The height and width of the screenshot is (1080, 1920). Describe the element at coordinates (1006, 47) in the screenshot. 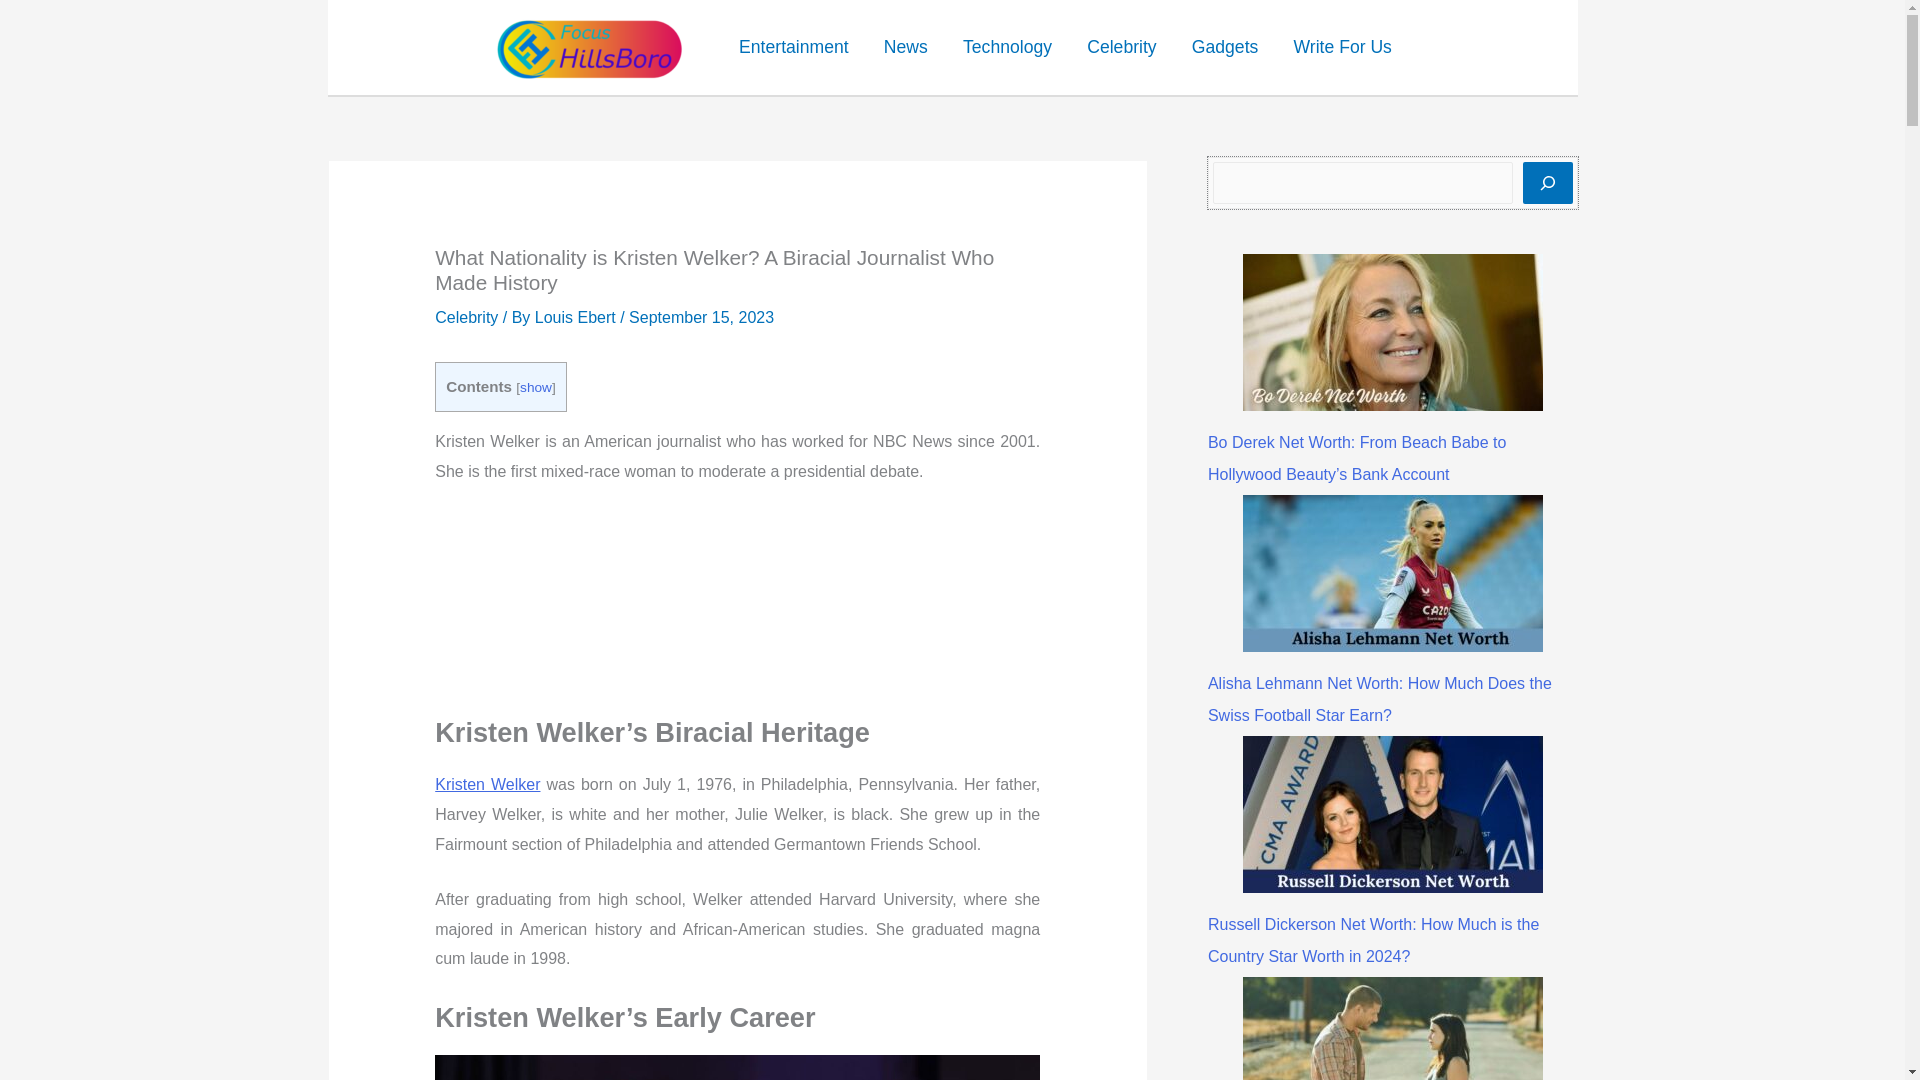

I see `Technology` at that location.